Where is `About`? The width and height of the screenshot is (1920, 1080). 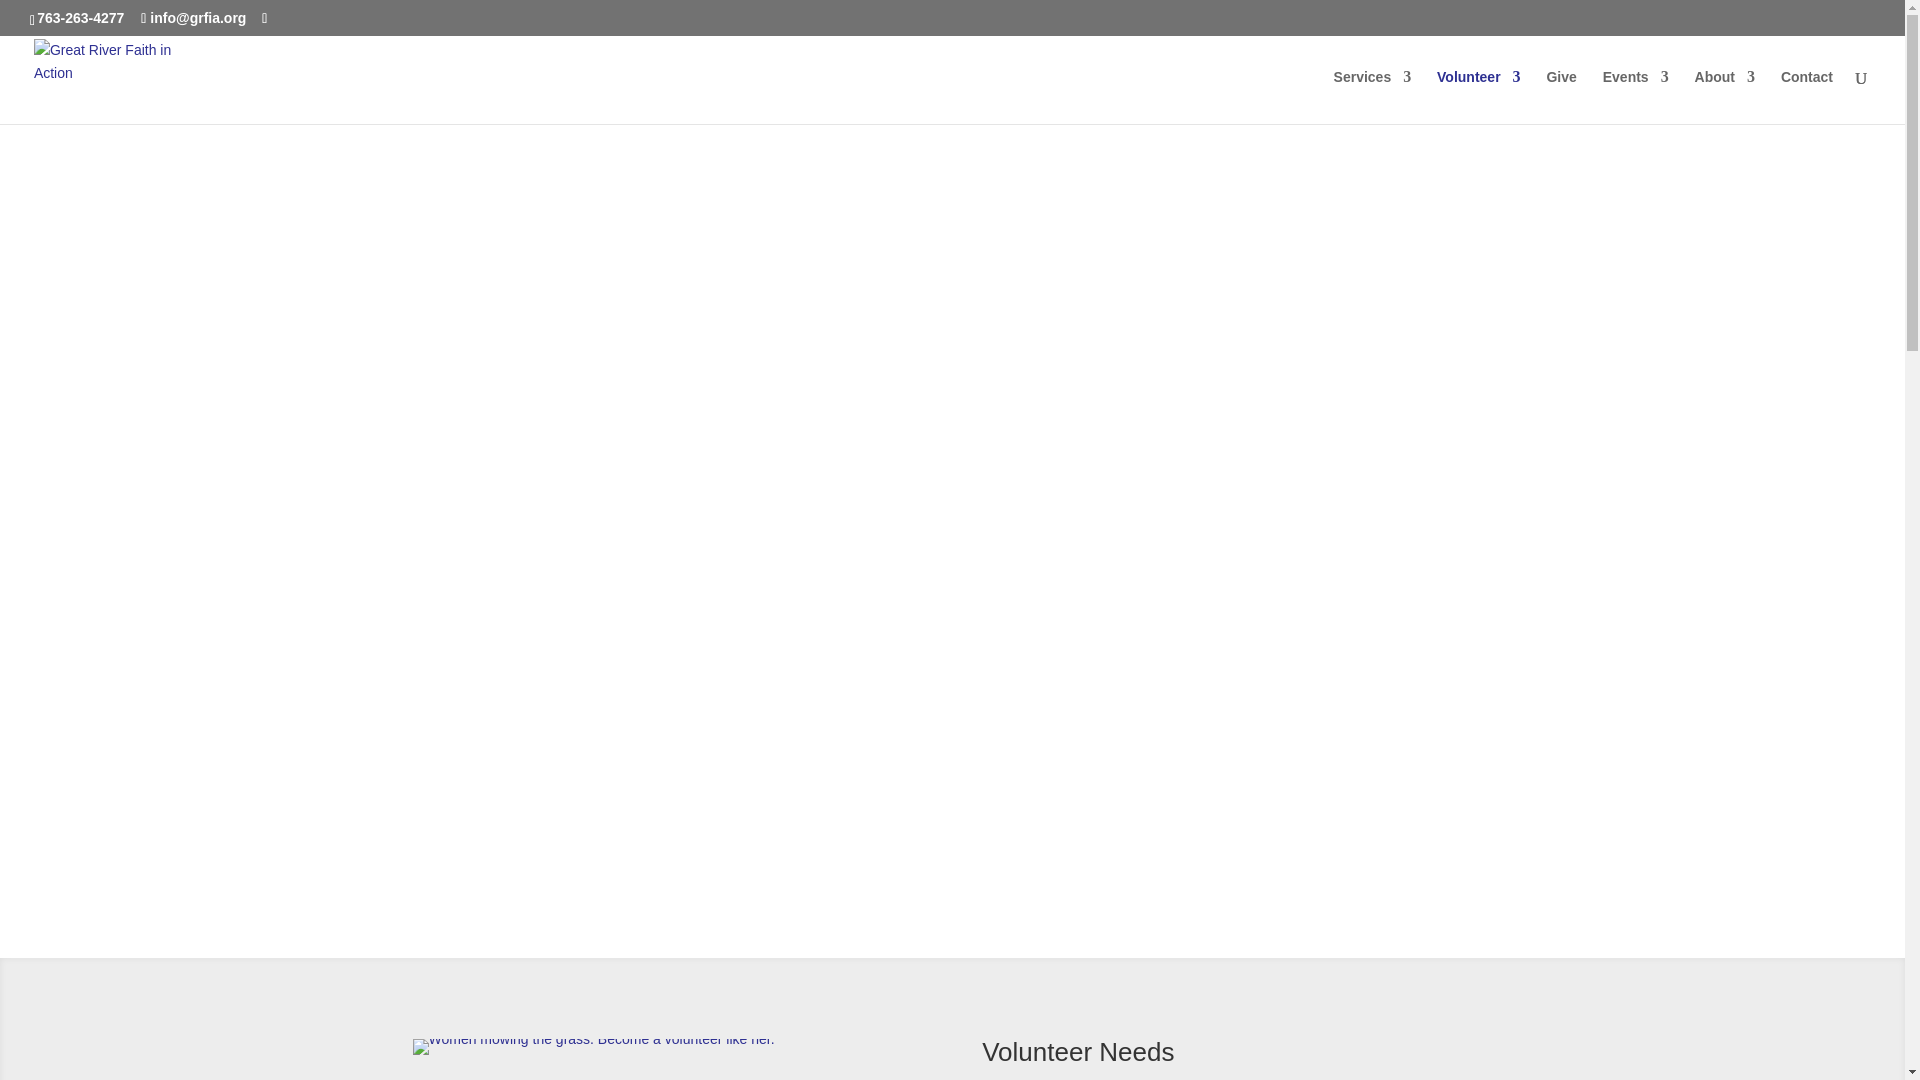
About is located at coordinates (1724, 97).